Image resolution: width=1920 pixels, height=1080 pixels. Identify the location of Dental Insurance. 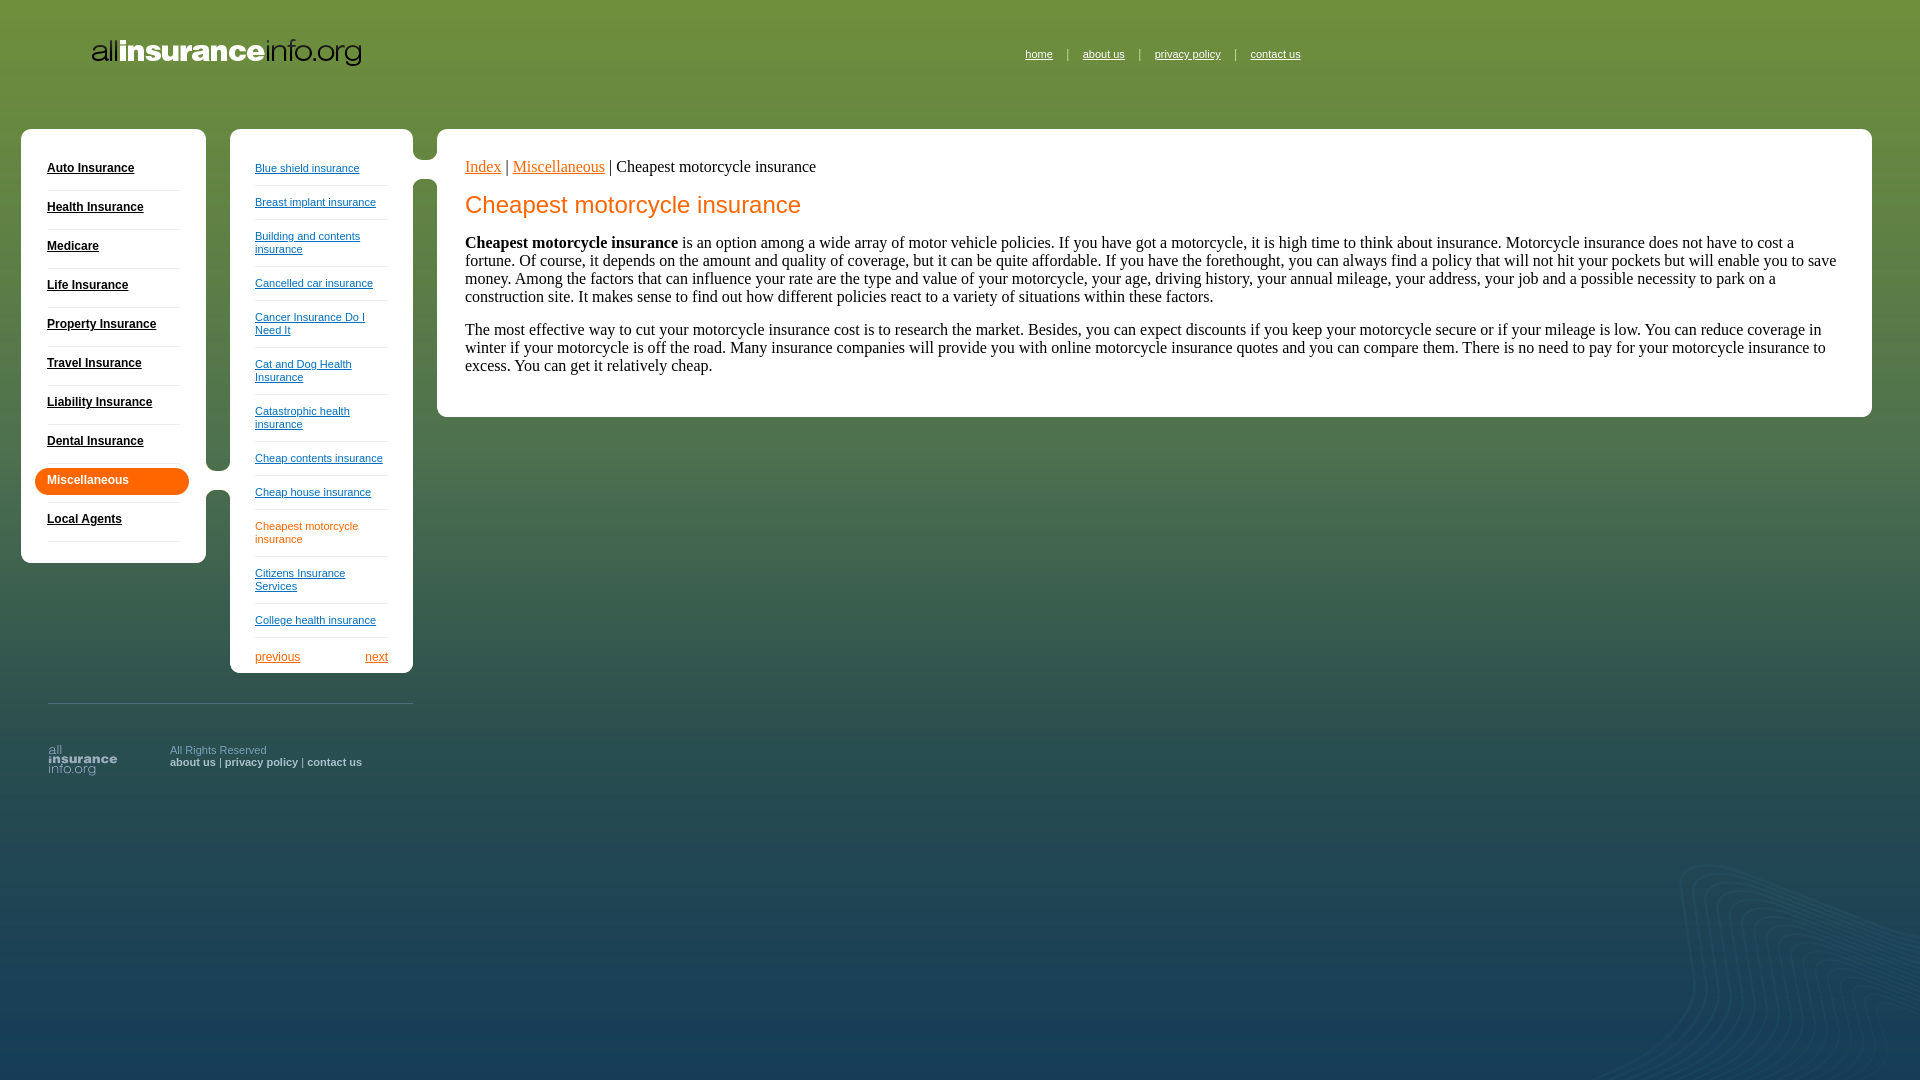
(113, 442).